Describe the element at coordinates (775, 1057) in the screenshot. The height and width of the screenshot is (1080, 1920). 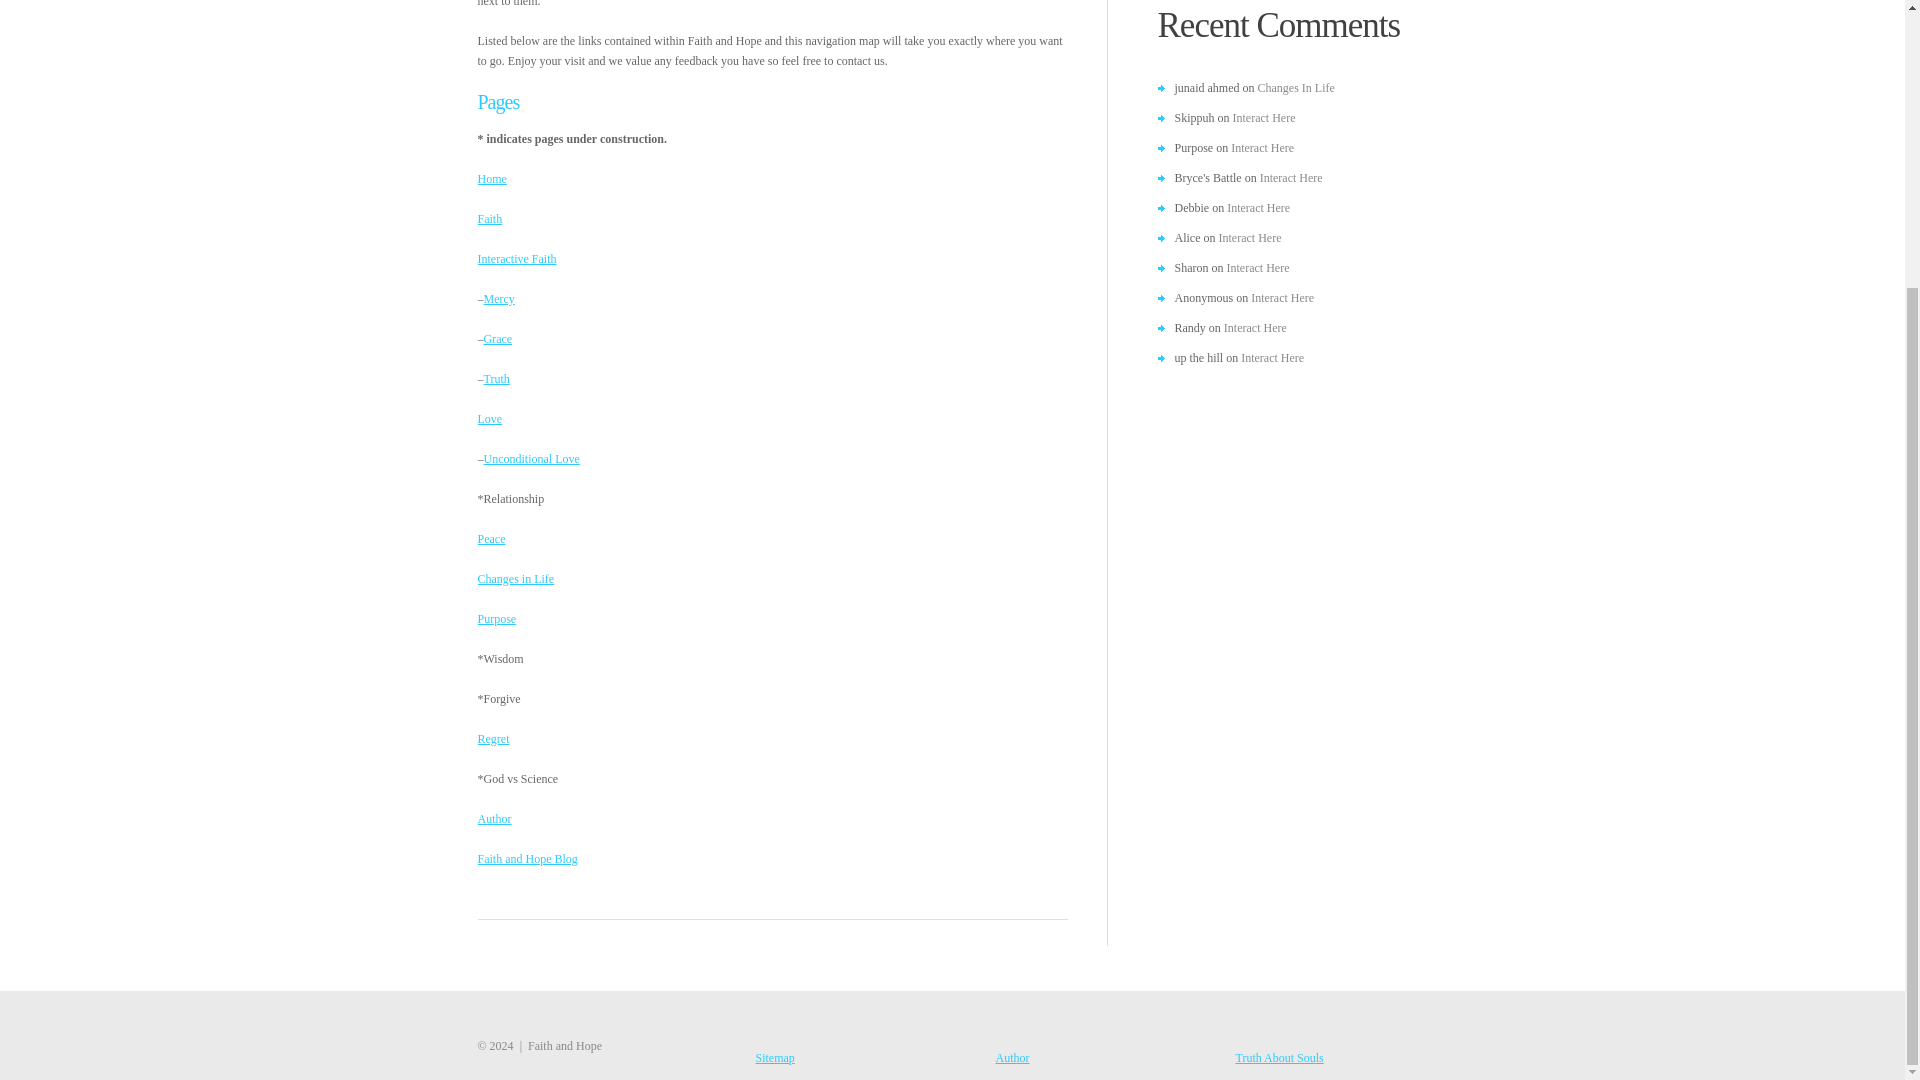
I see `Sitemap` at that location.